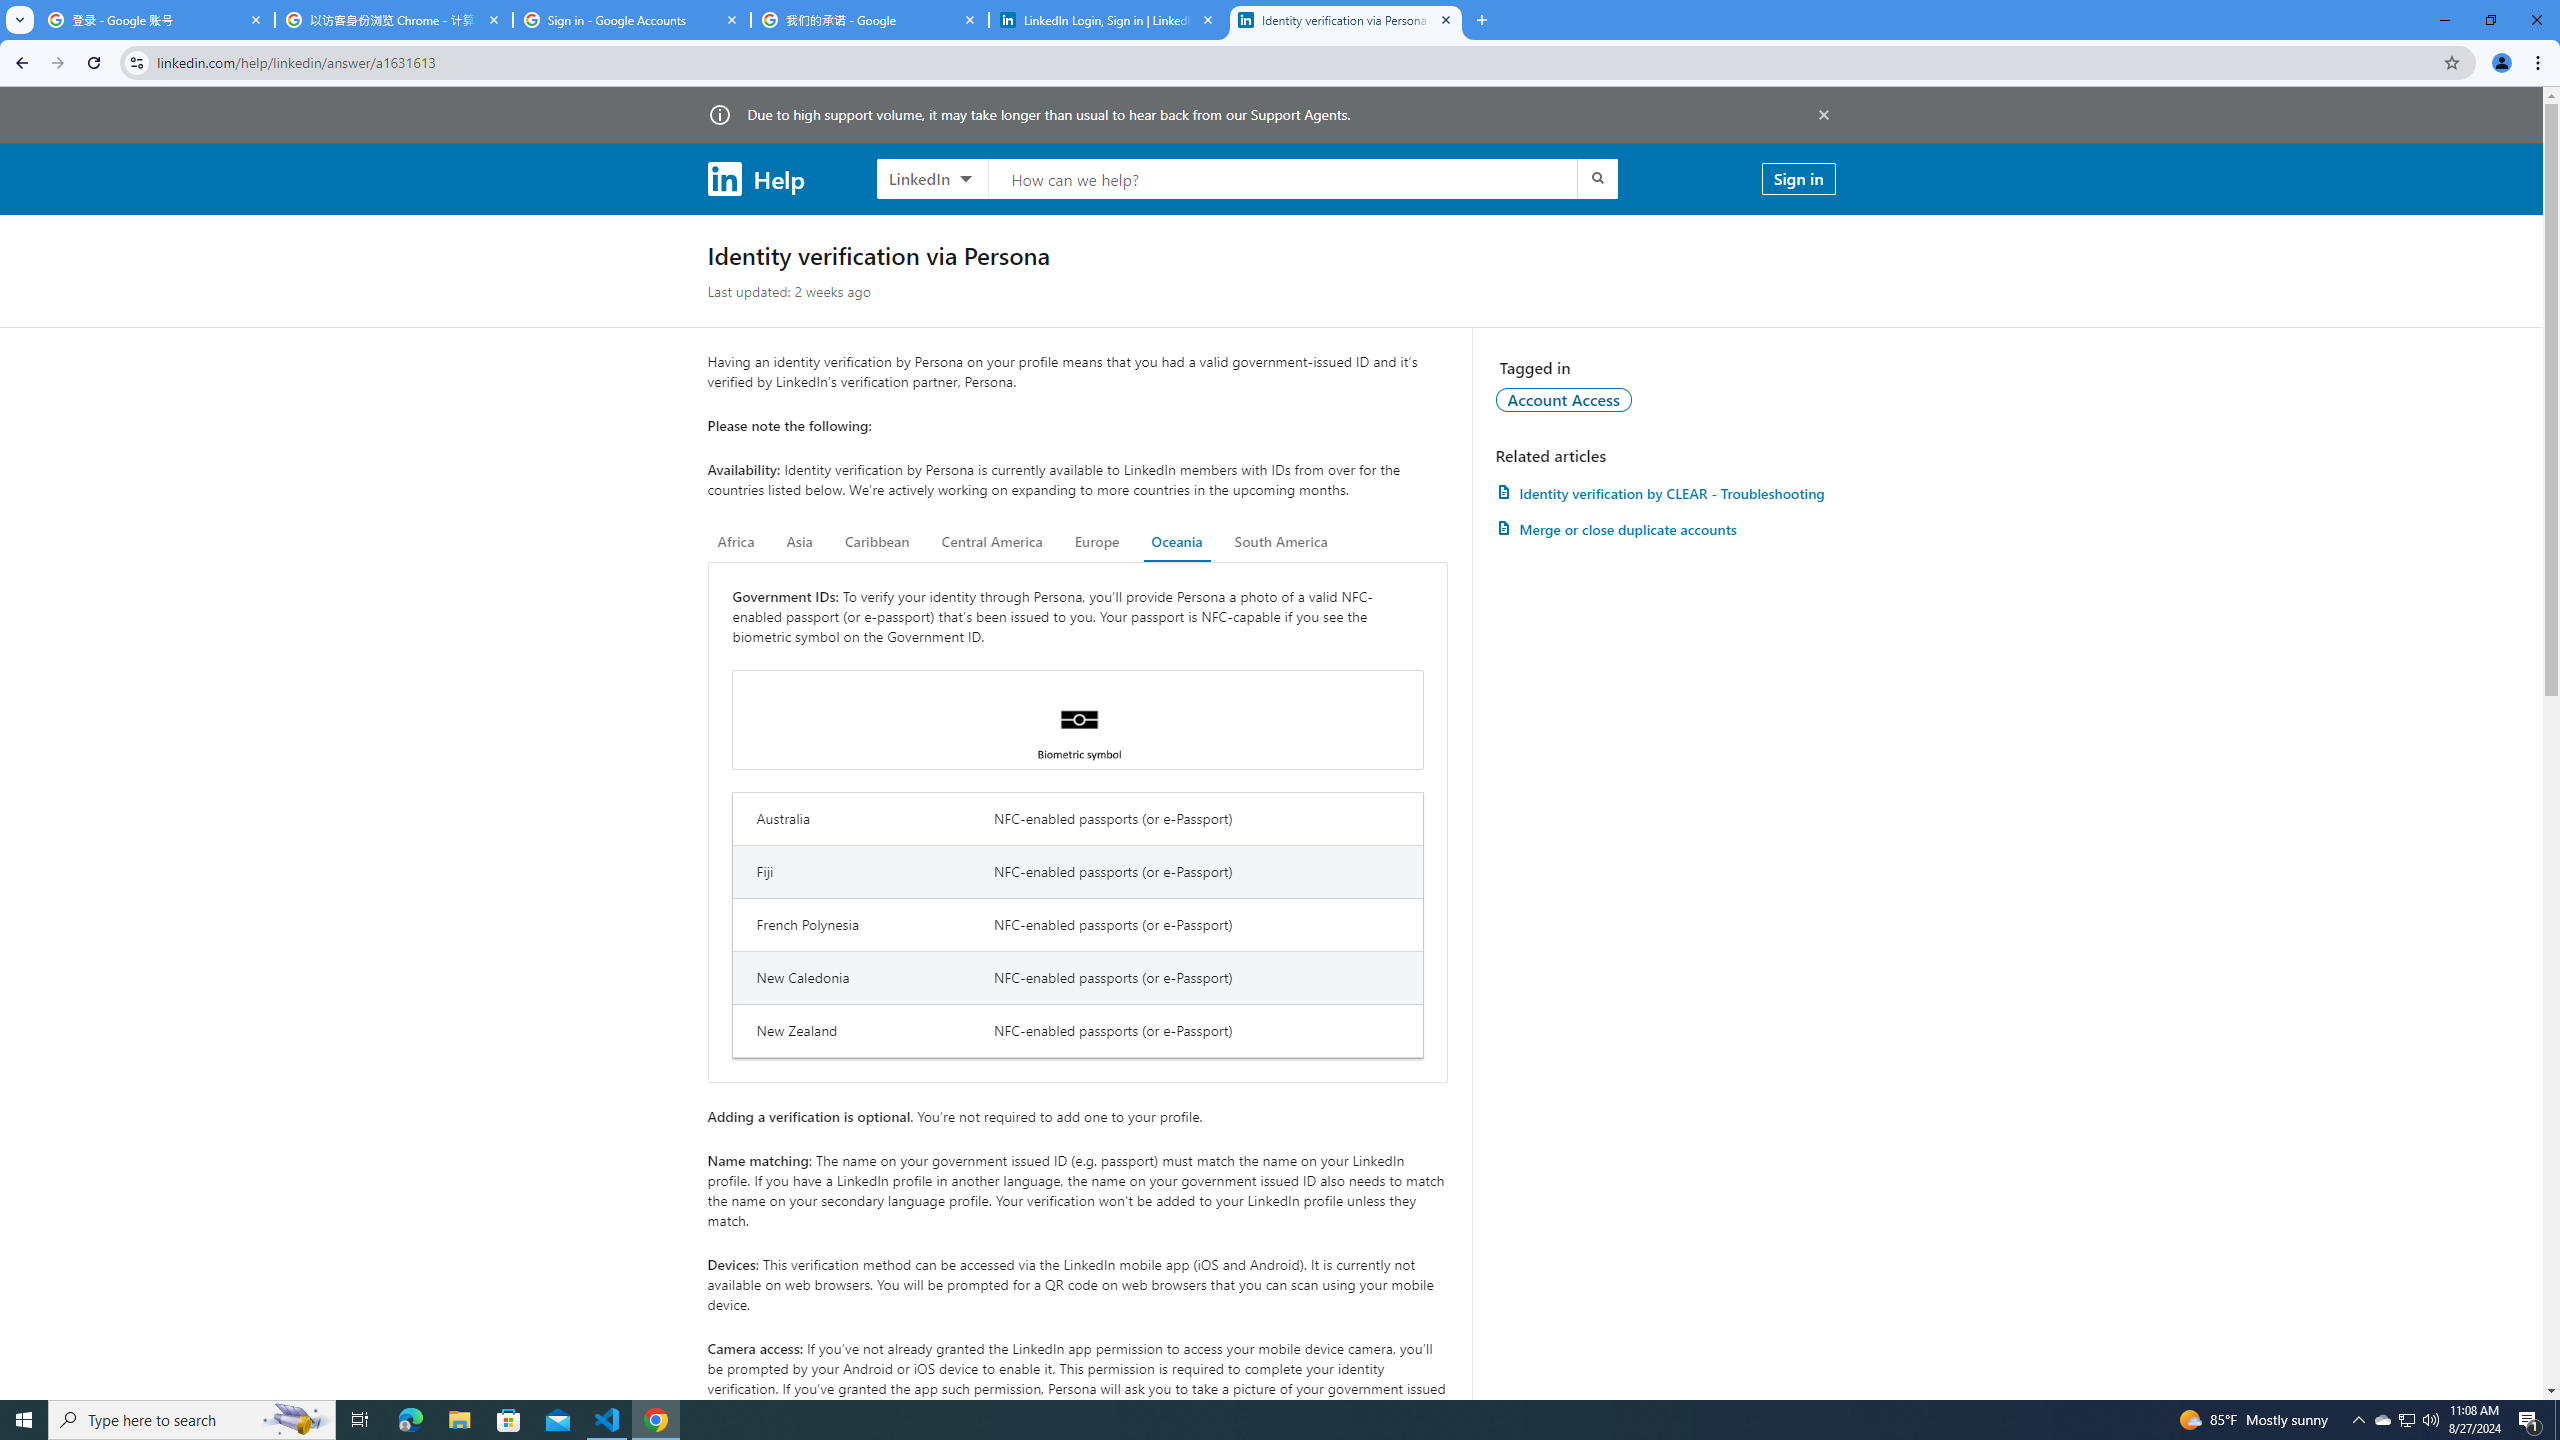 The image size is (2560, 1440). What do you see at coordinates (1108, 20) in the screenshot?
I see `LinkedIn Login, Sign in | LinkedIn` at bounding box center [1108, 20].